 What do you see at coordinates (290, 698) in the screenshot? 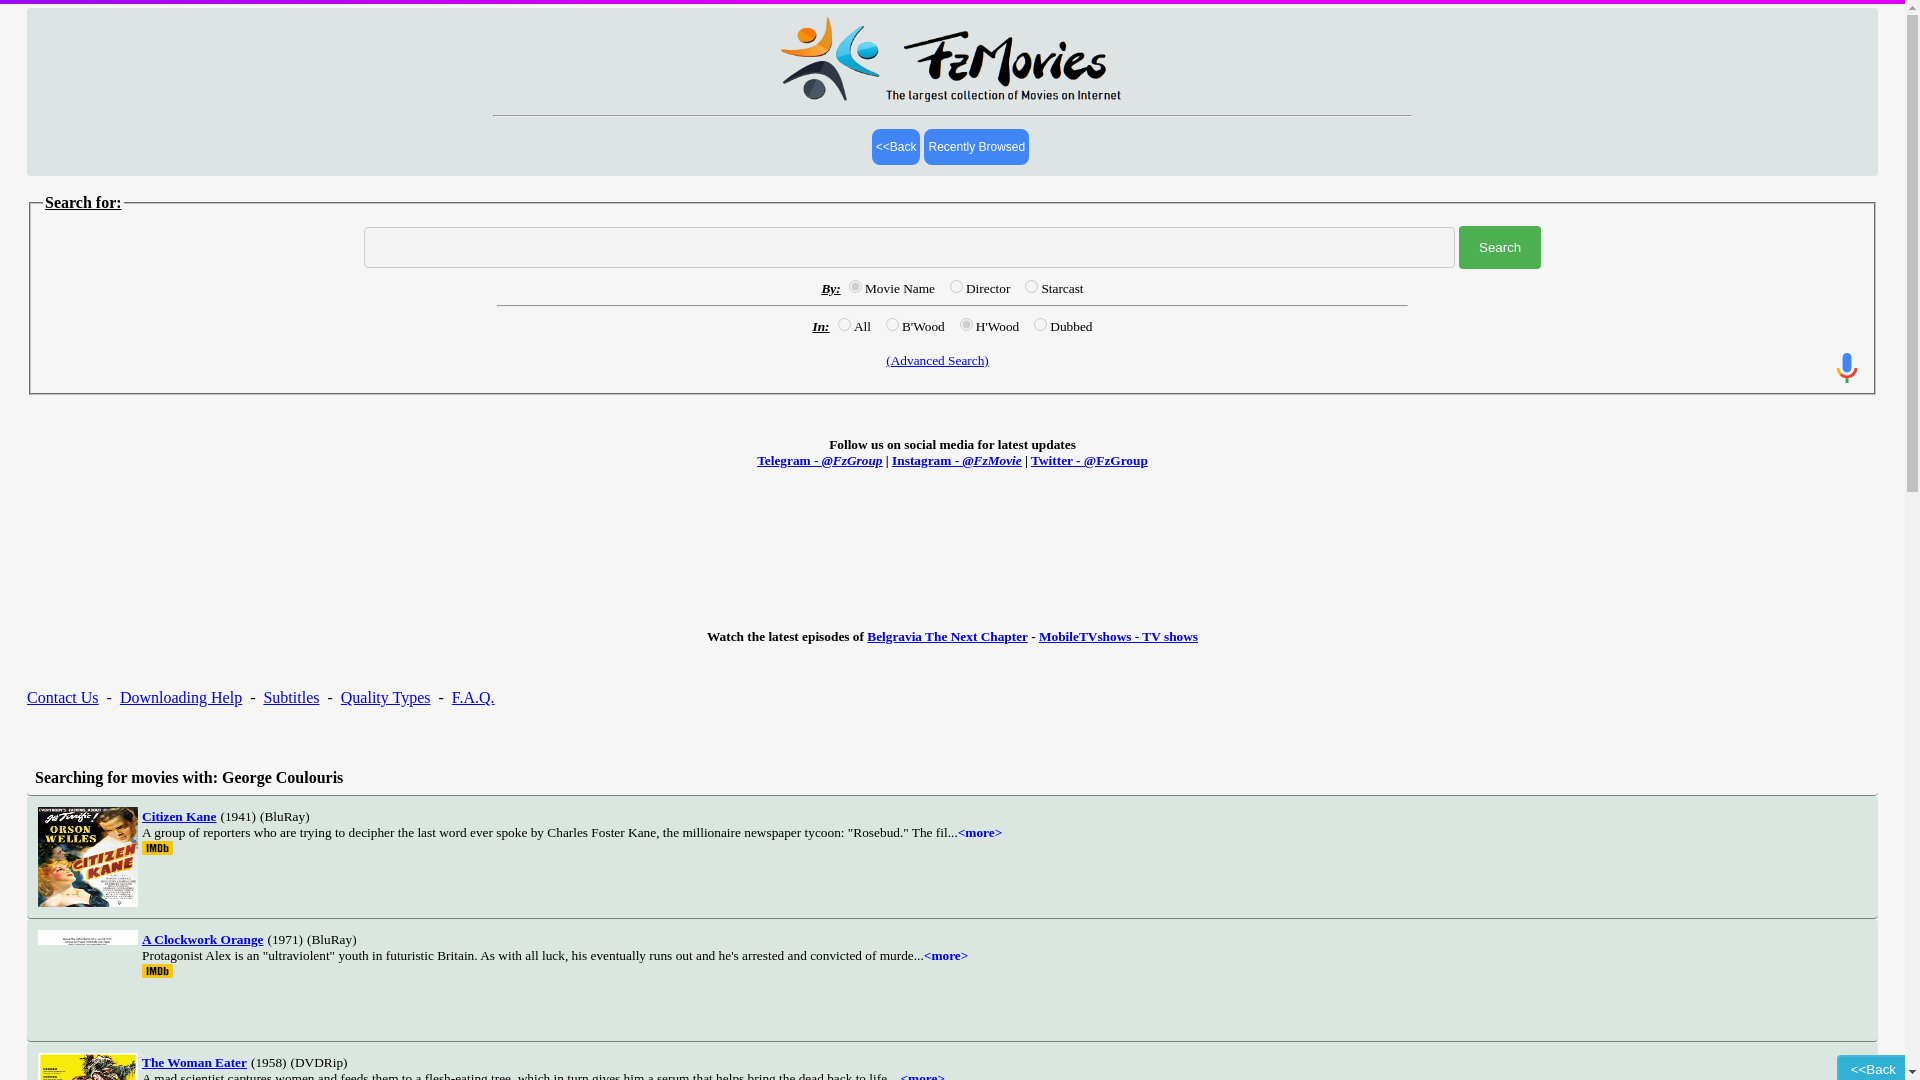
I see `Subtitles` at bounding box center [290, 698].